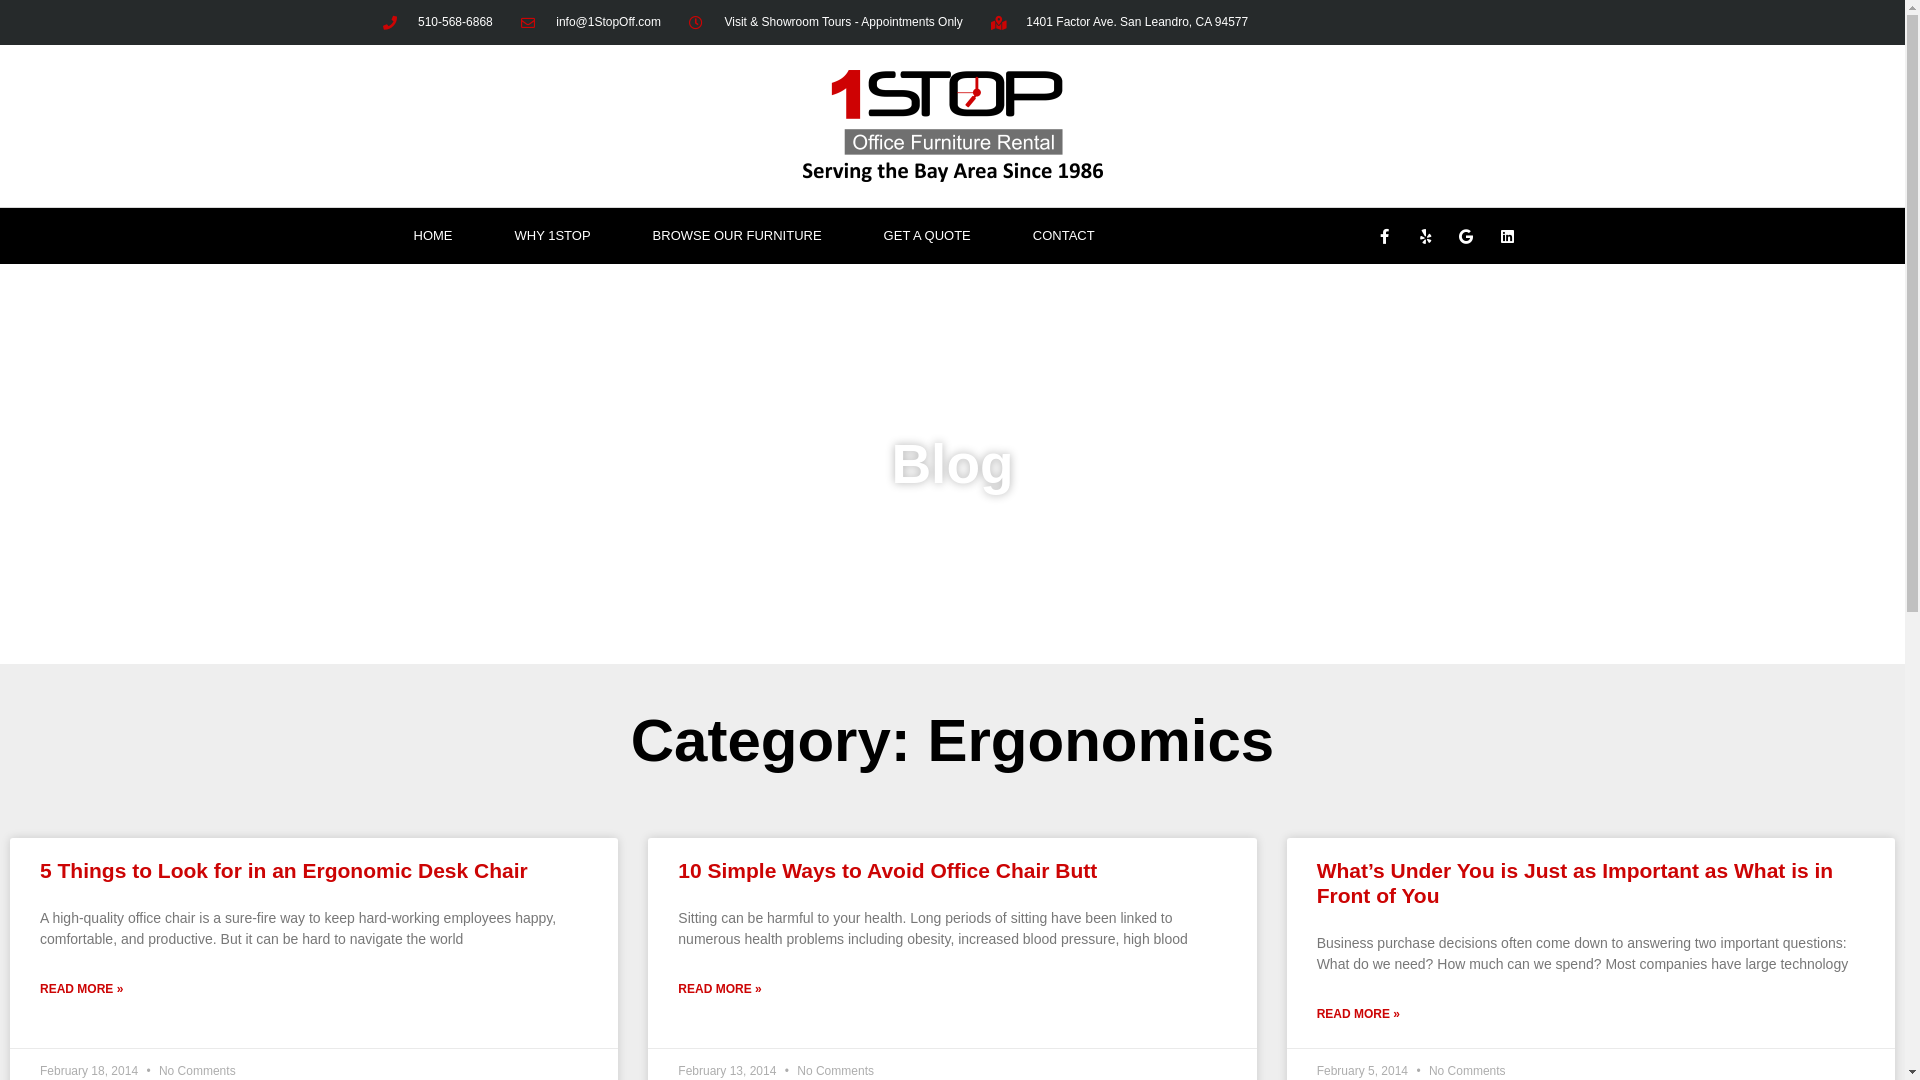  What do you see at coordinates (1425, 236) in the screenshot?
I see `Yelp` at bounding box center [1425, 236].